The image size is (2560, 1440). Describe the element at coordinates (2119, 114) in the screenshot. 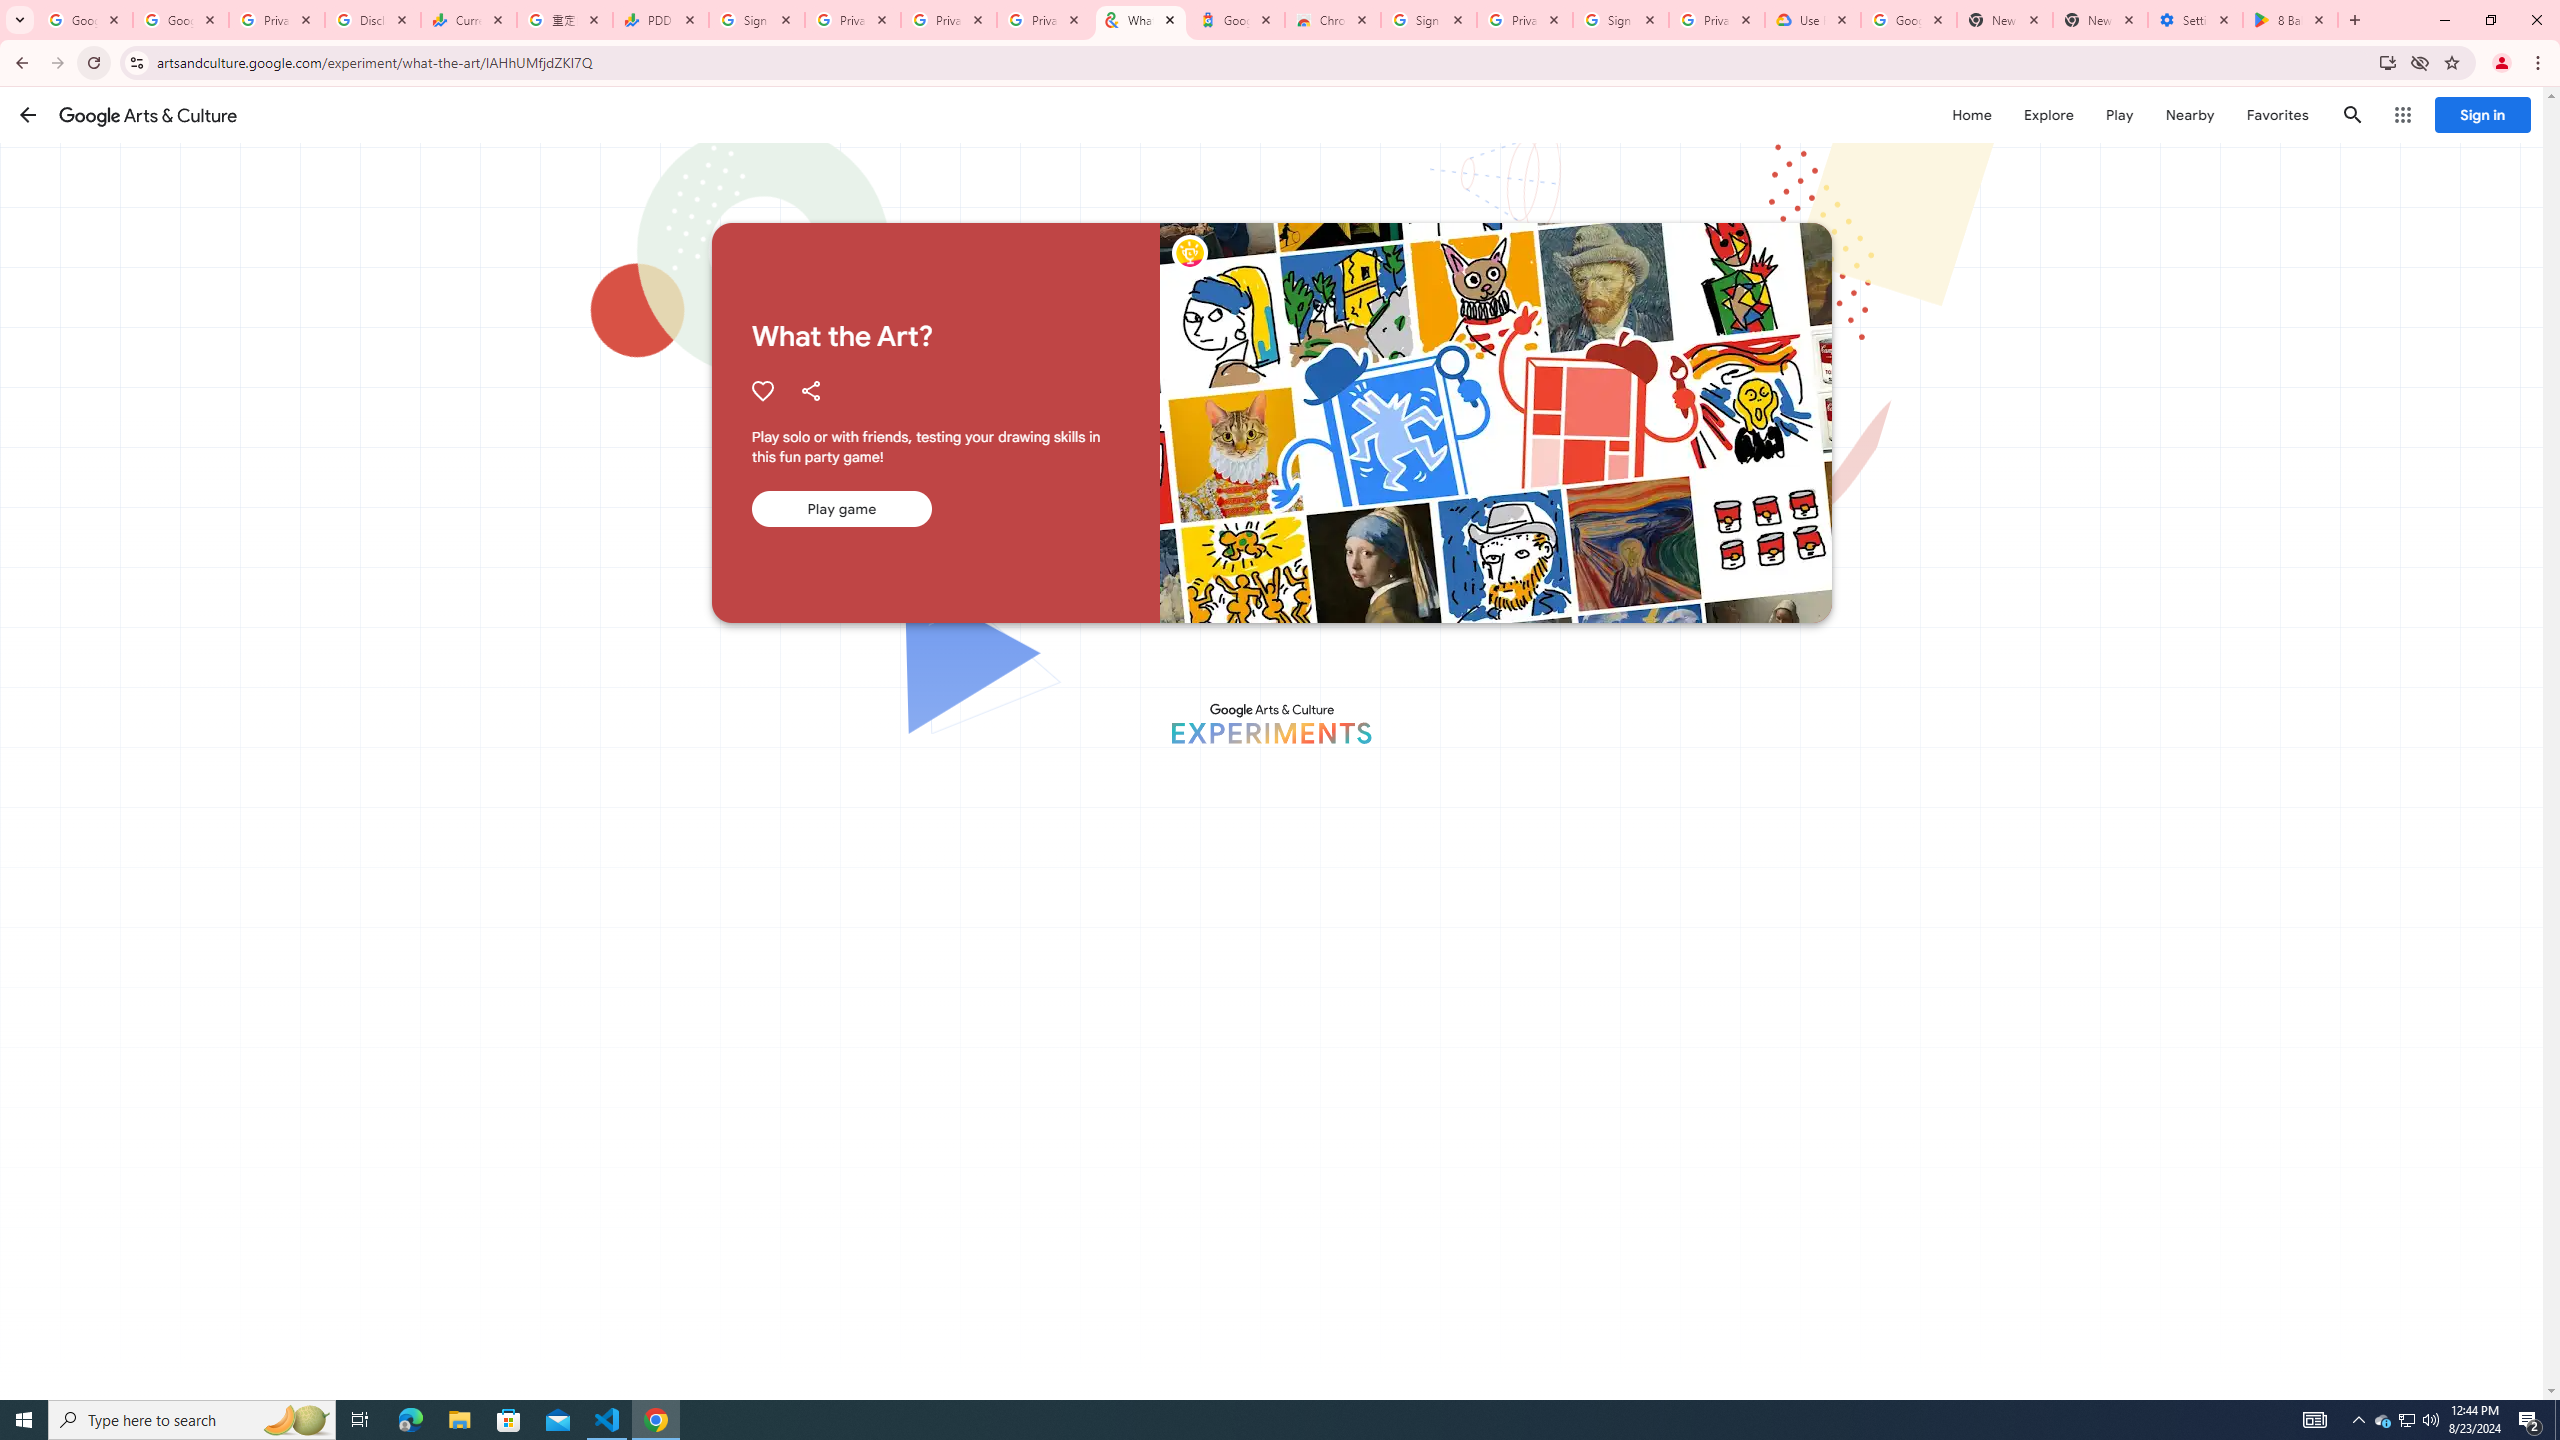

I see `Play` at that location.